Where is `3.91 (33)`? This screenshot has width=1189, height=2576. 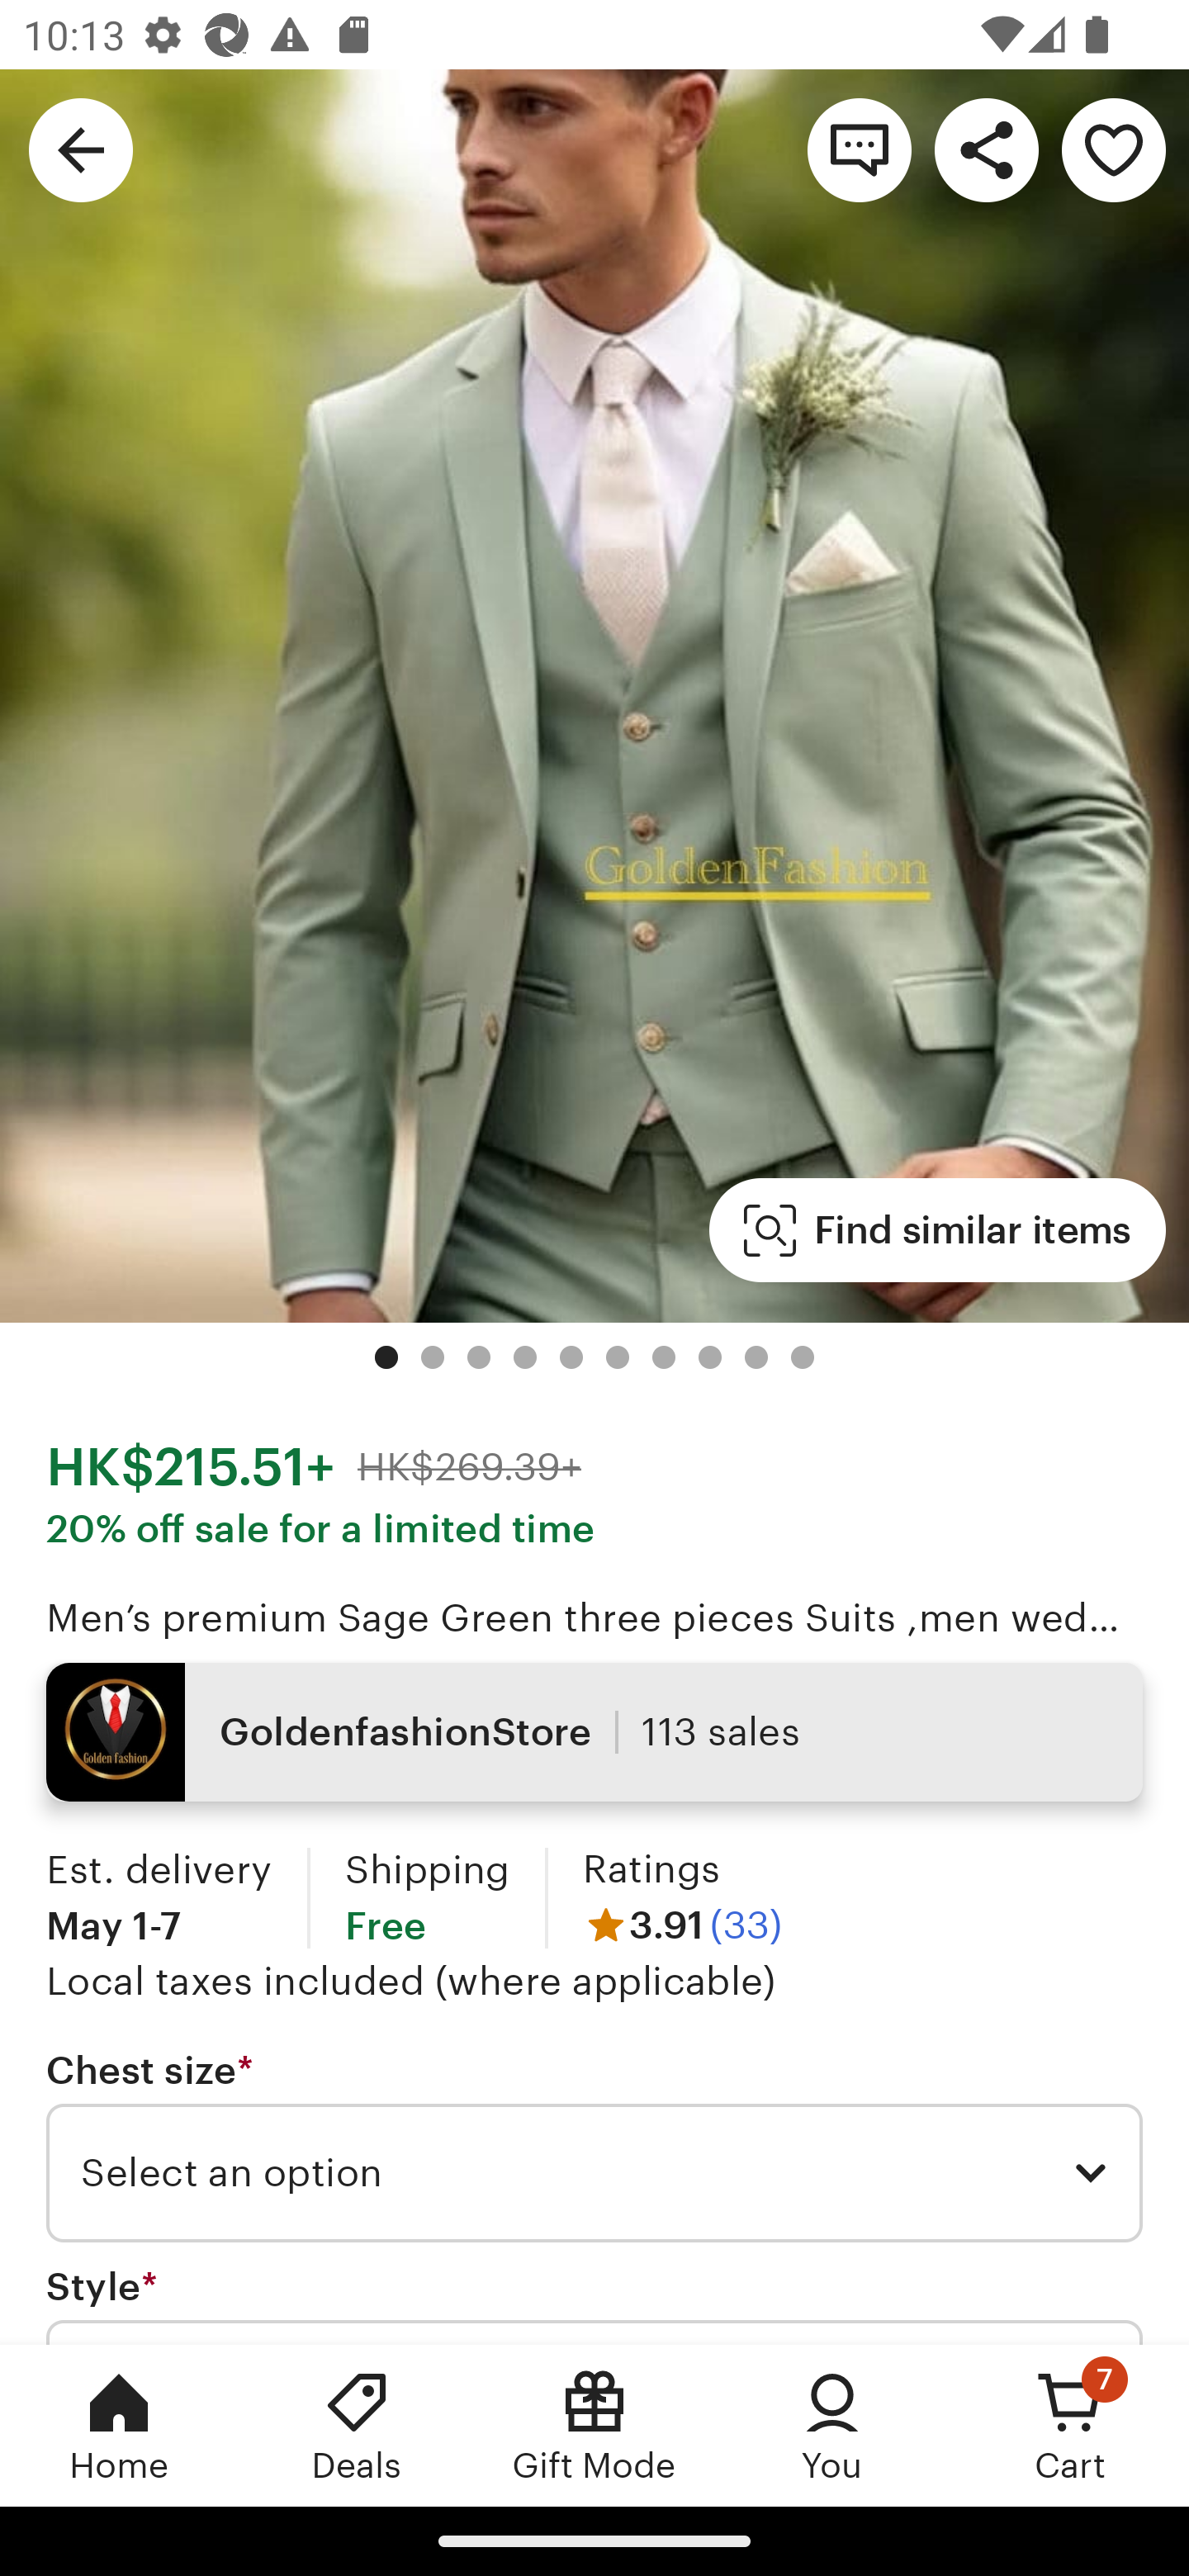
3.91 (33) is located at coordinates (682, 1924).